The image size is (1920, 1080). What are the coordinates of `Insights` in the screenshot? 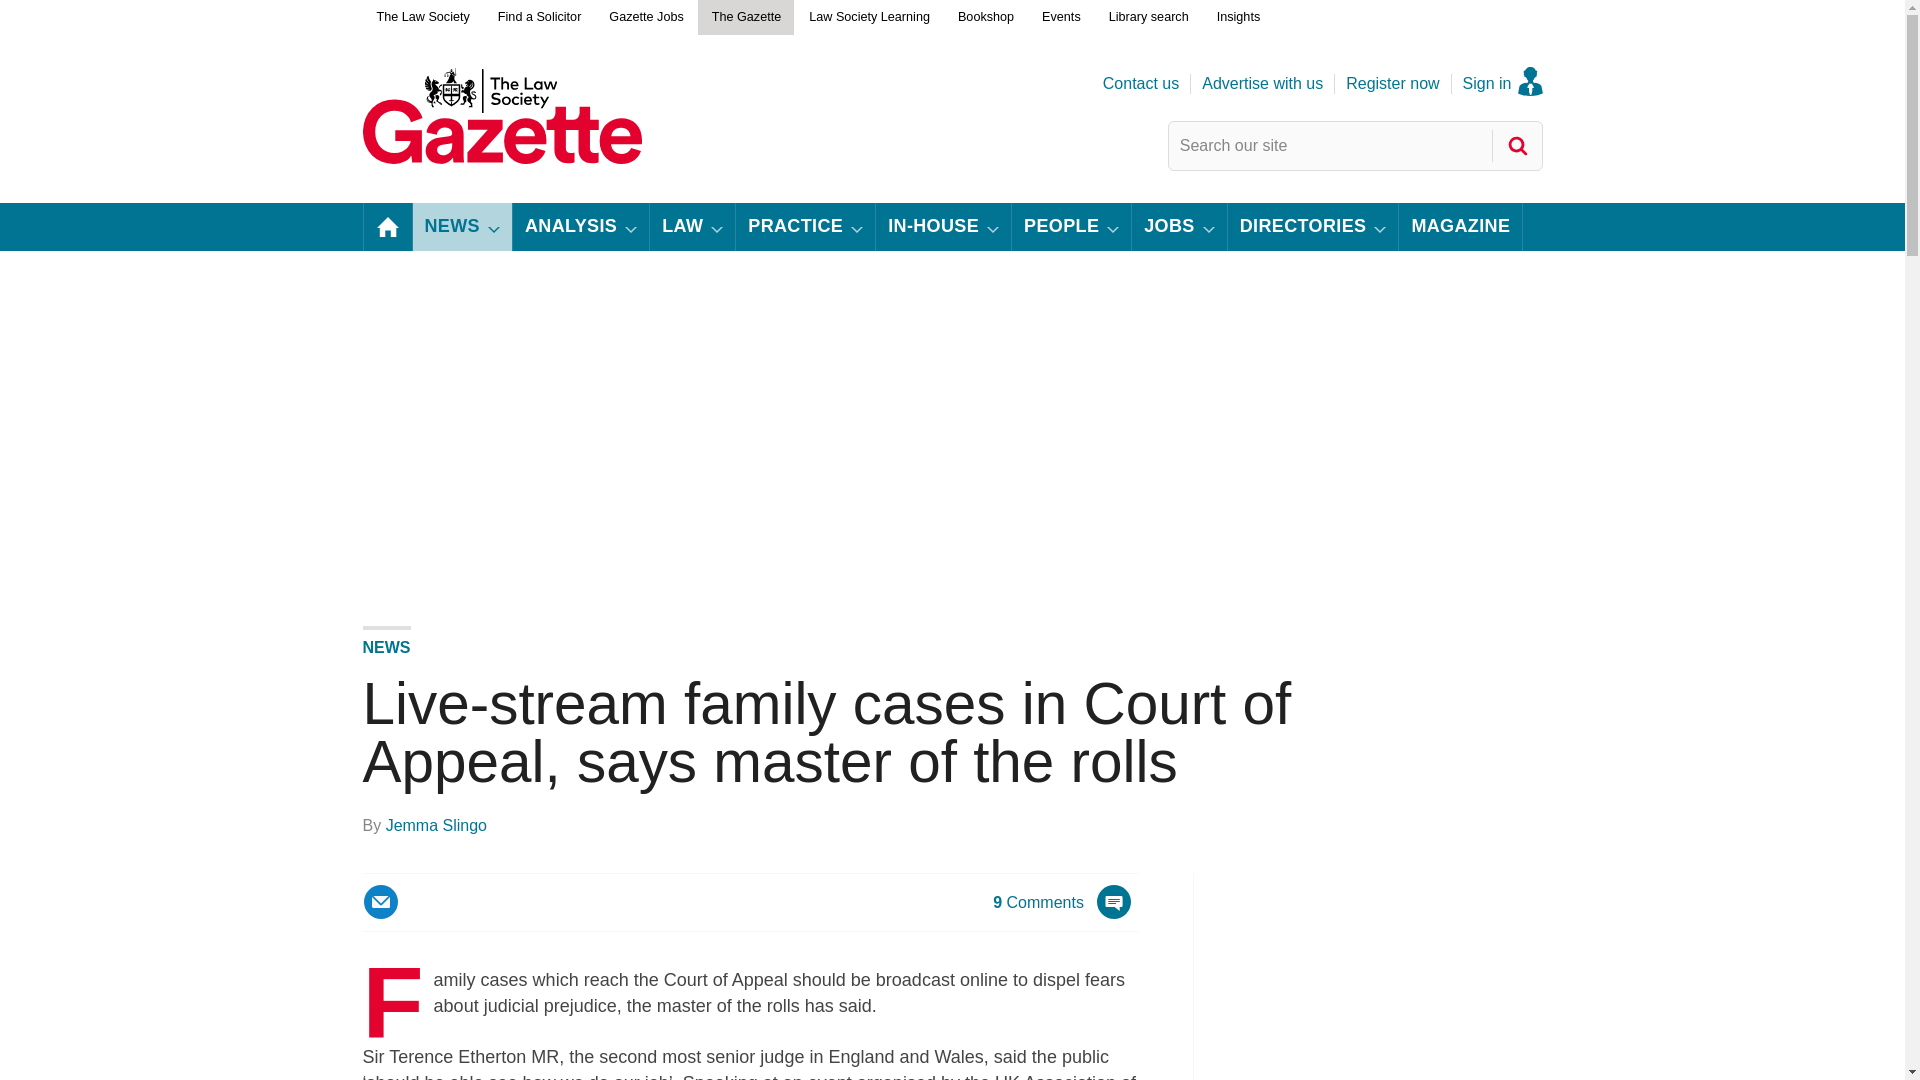 It's located at (1238, 18).